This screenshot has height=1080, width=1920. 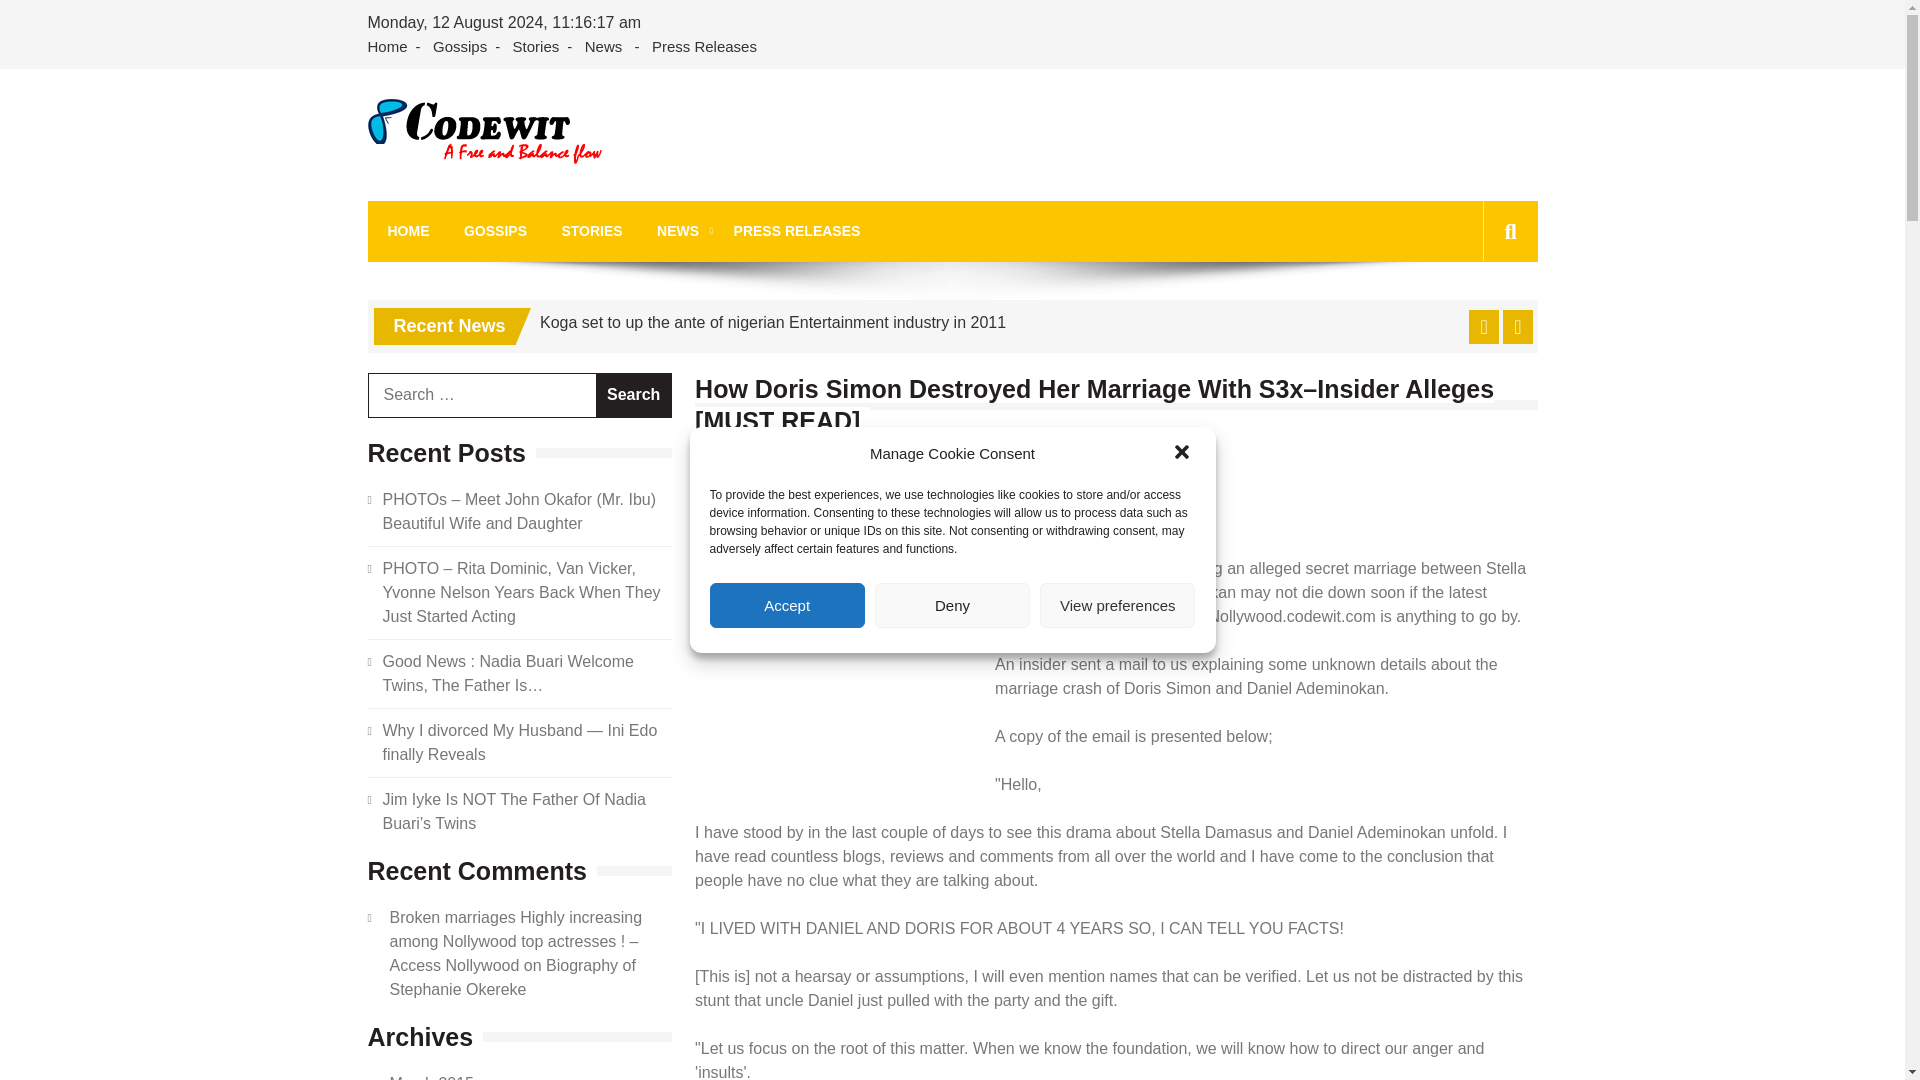 I want to click on Press Releases, so click(x=704, y=47).